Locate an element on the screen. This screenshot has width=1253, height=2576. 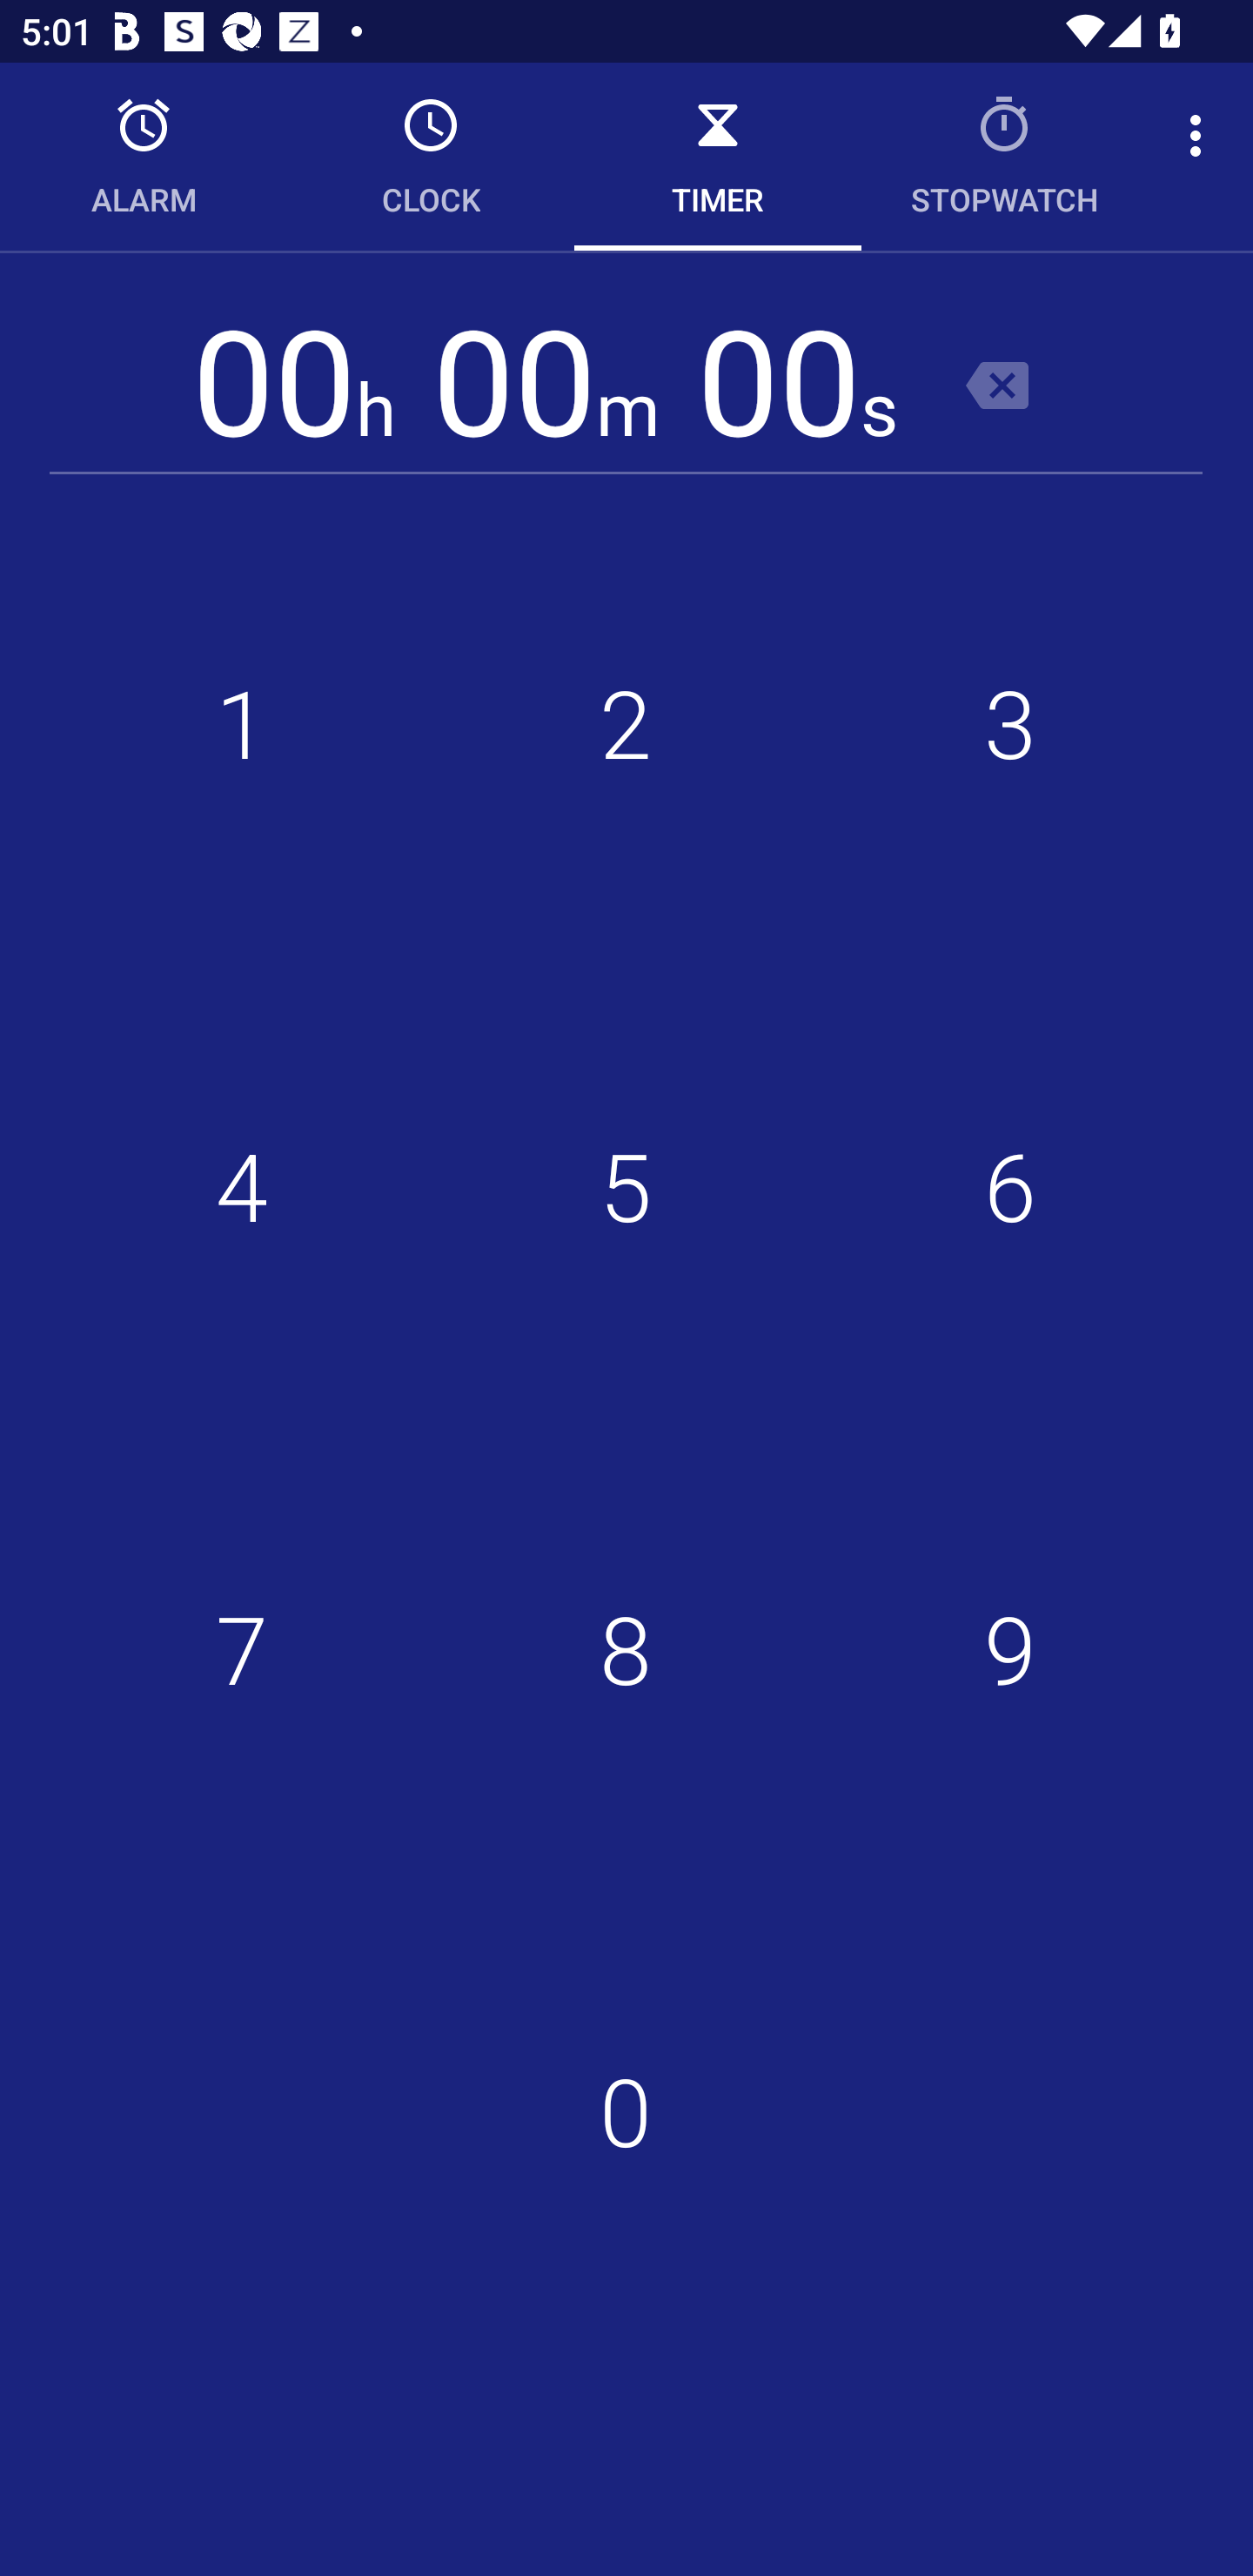
6 is located at coordinates (1010, 1190).